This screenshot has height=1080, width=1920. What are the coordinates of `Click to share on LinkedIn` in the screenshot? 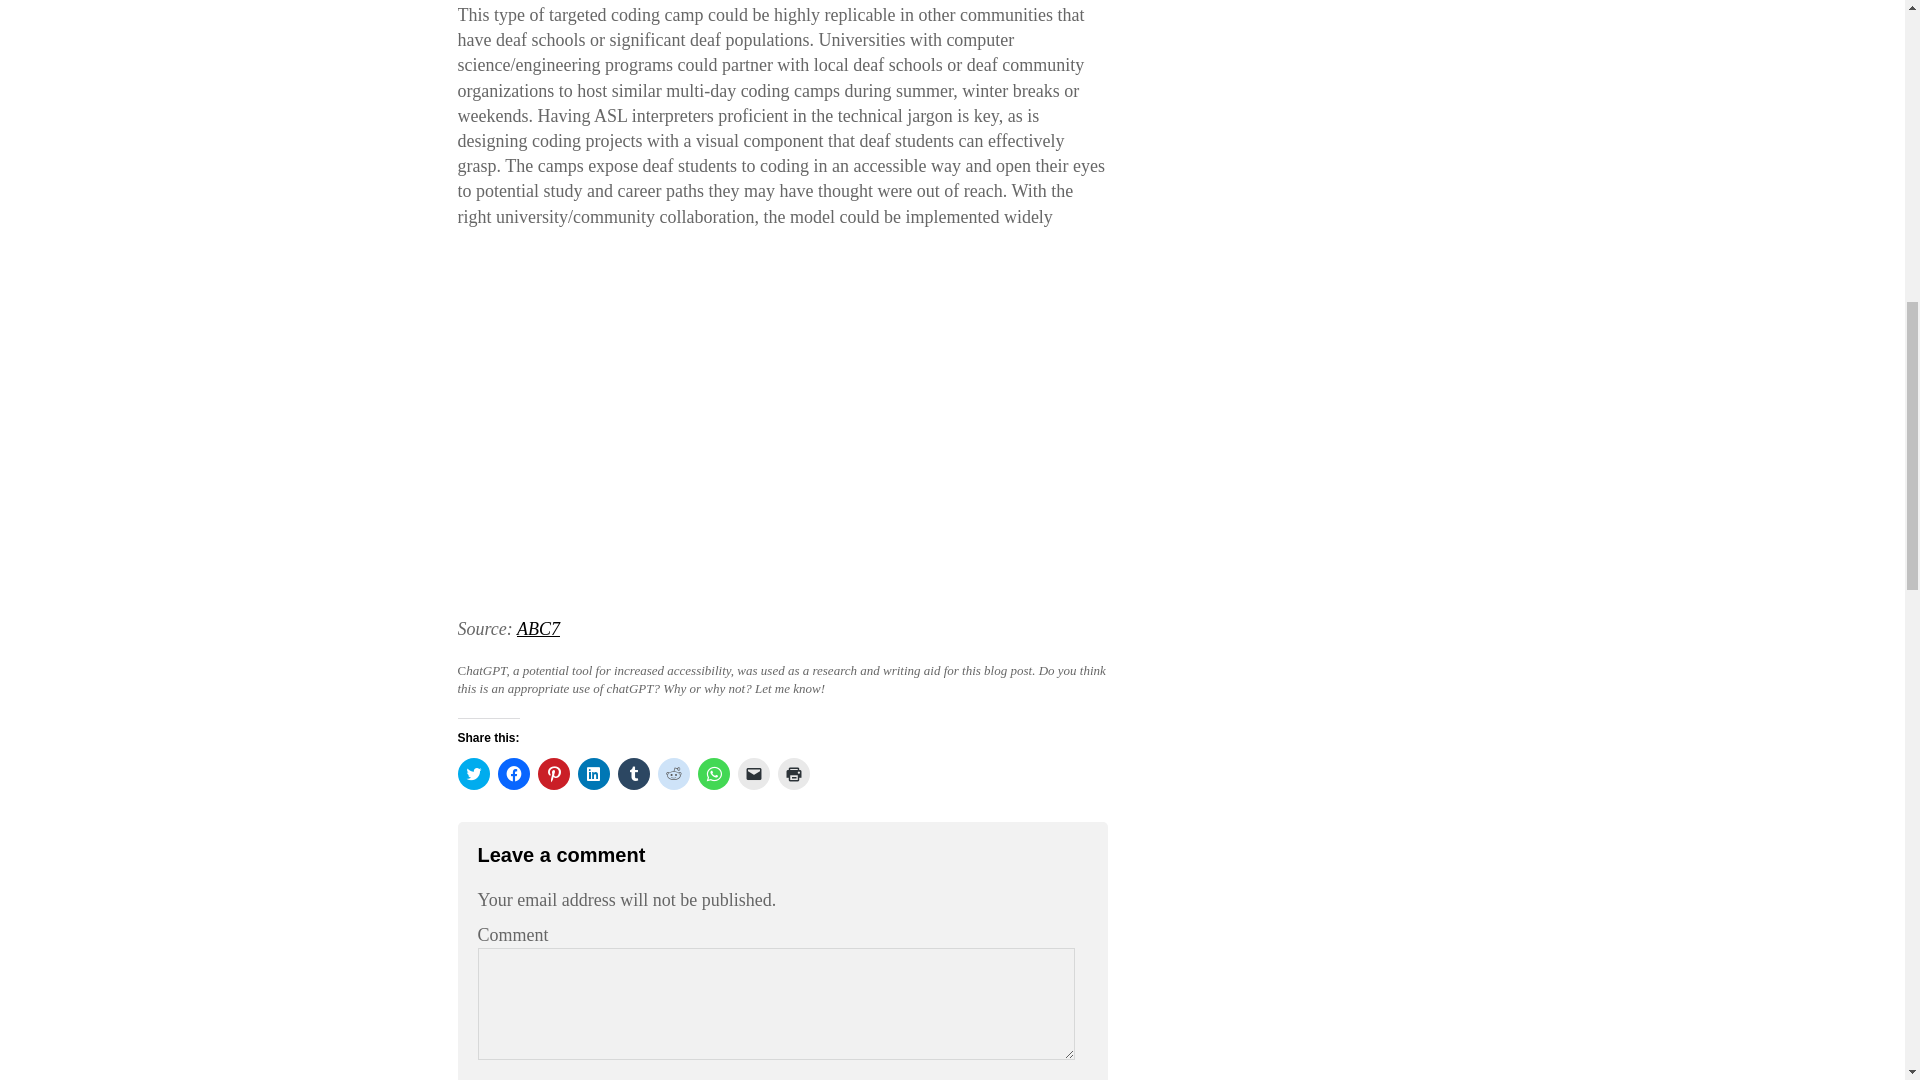 It's located at (594, 774).